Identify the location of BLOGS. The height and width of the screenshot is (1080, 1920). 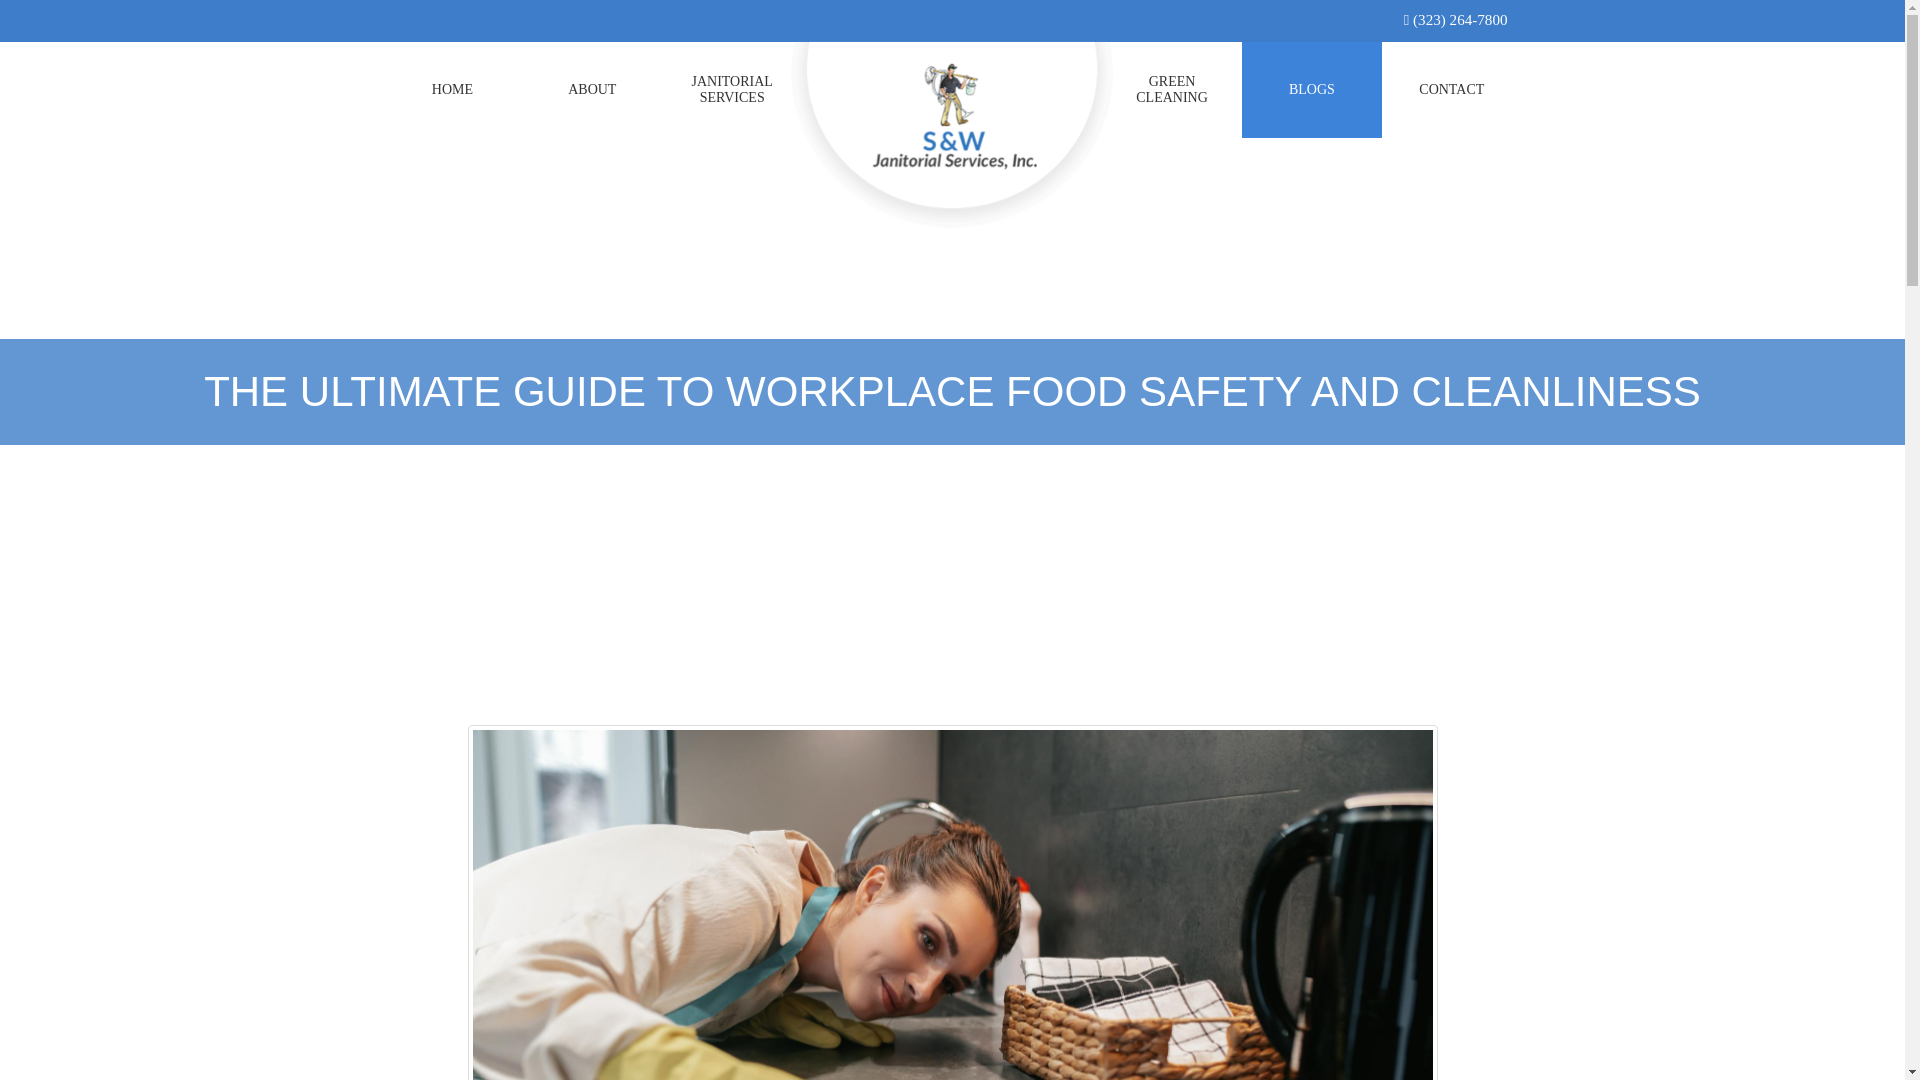
(1172, 91).